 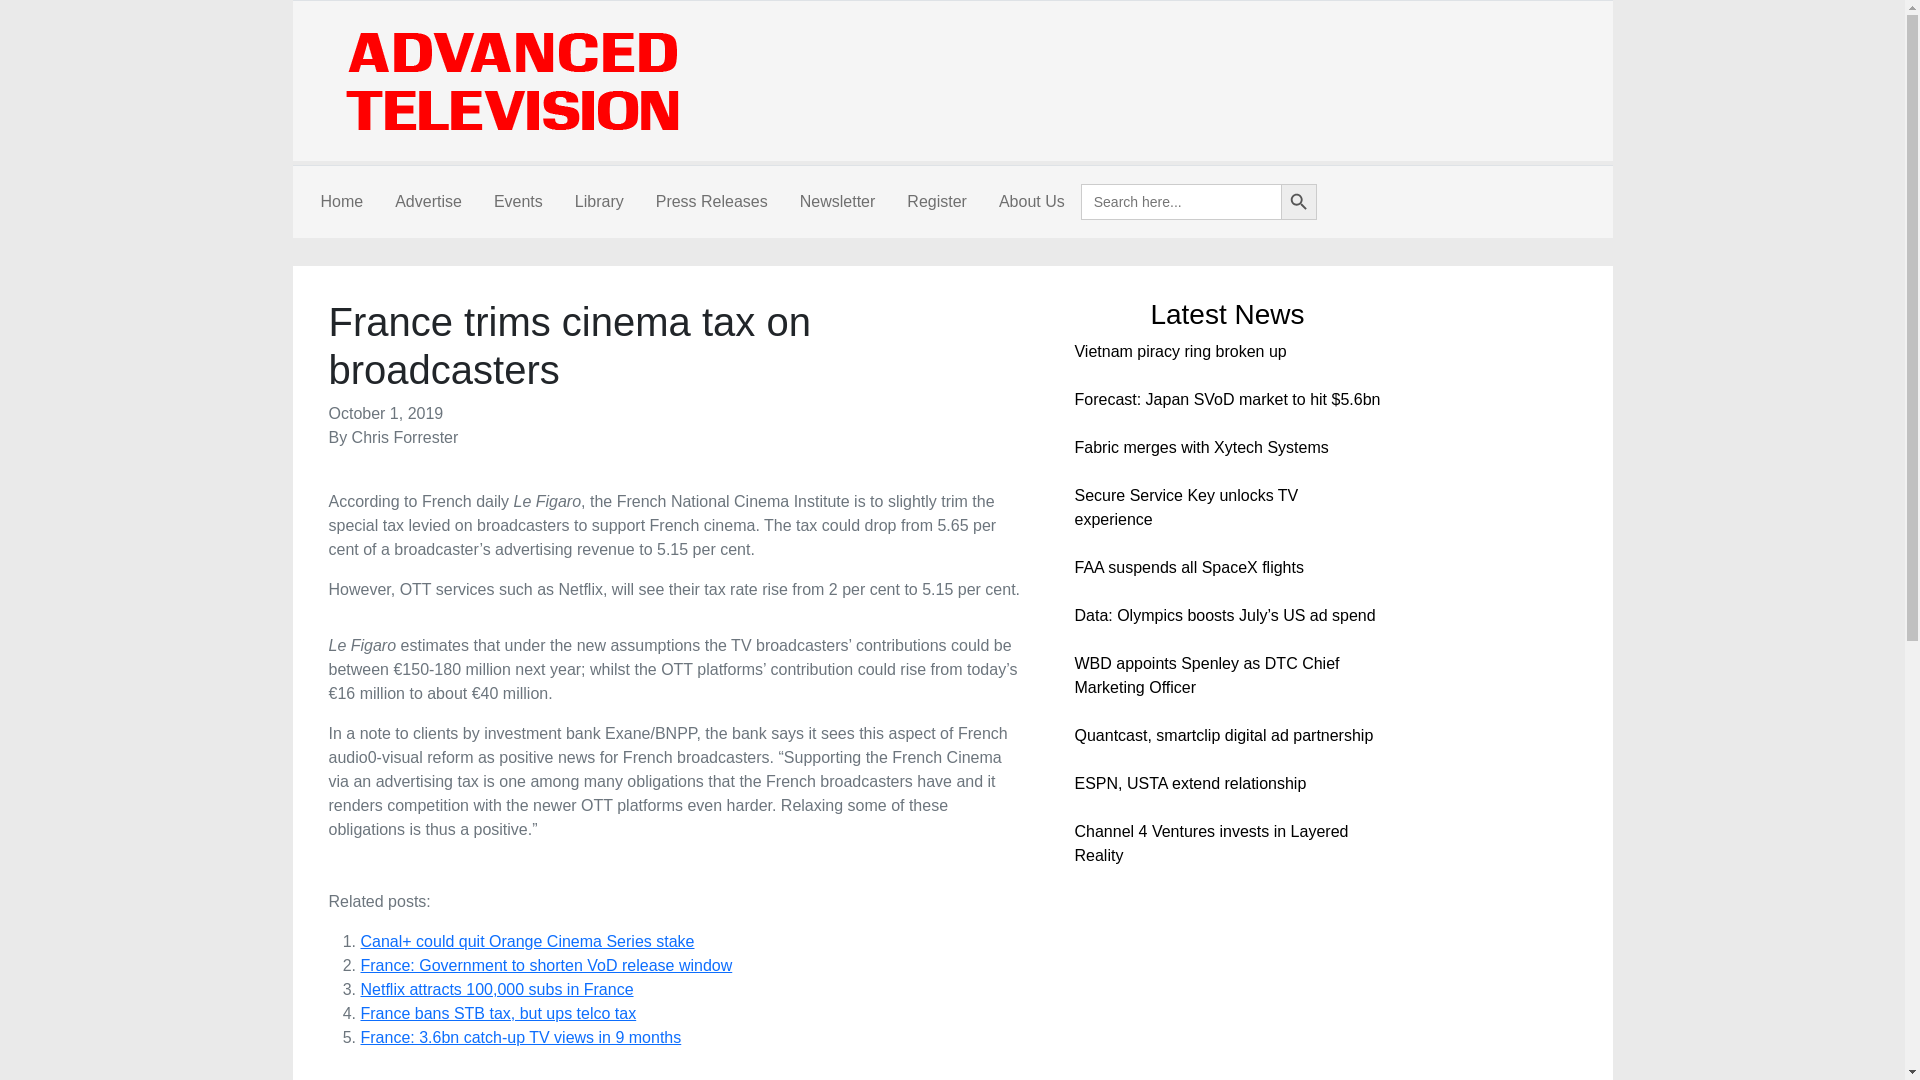 What do you see at coordinates (1032, 202) in the screenshot?
I see `About Us` at bounding box center [1032, 202].